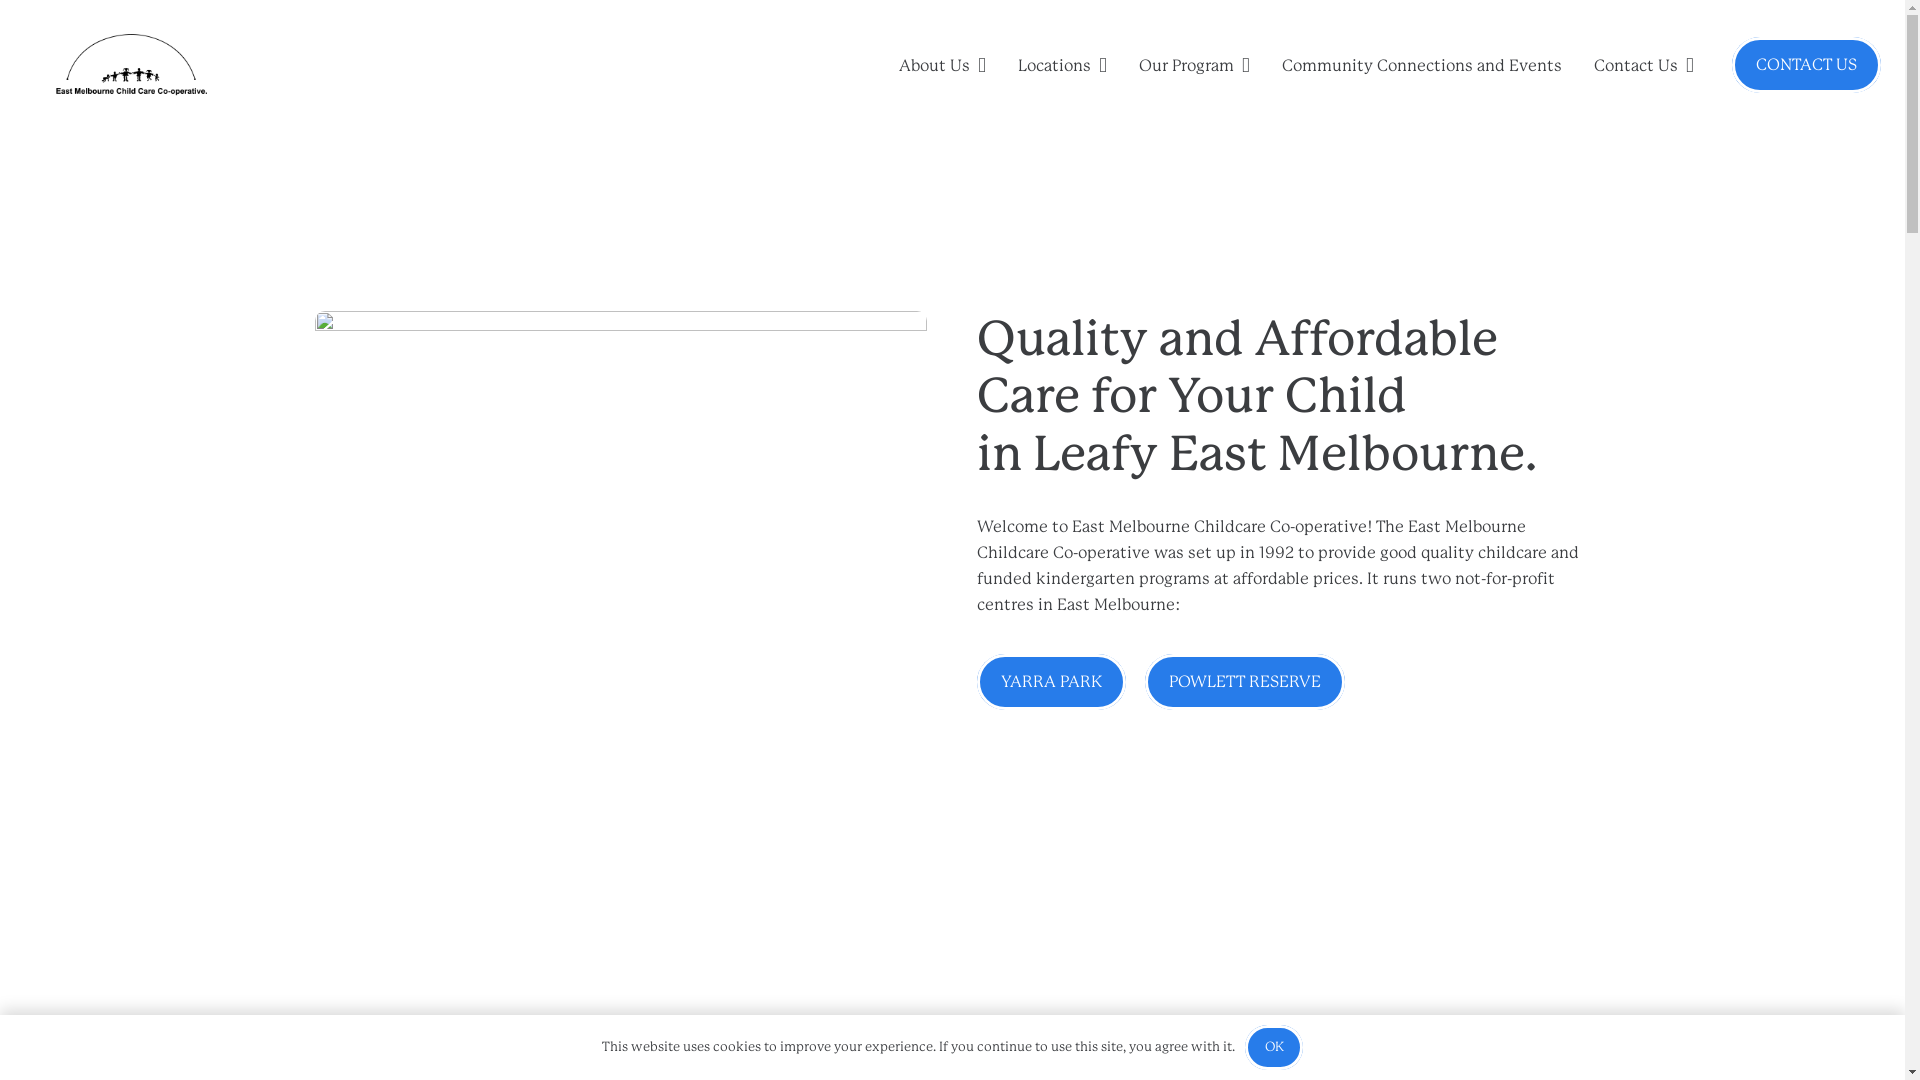 Image resolution: width=1920 pixels, height=1080 pixels. I want to click on POWLETT RESERVE, so click(1245, 682).